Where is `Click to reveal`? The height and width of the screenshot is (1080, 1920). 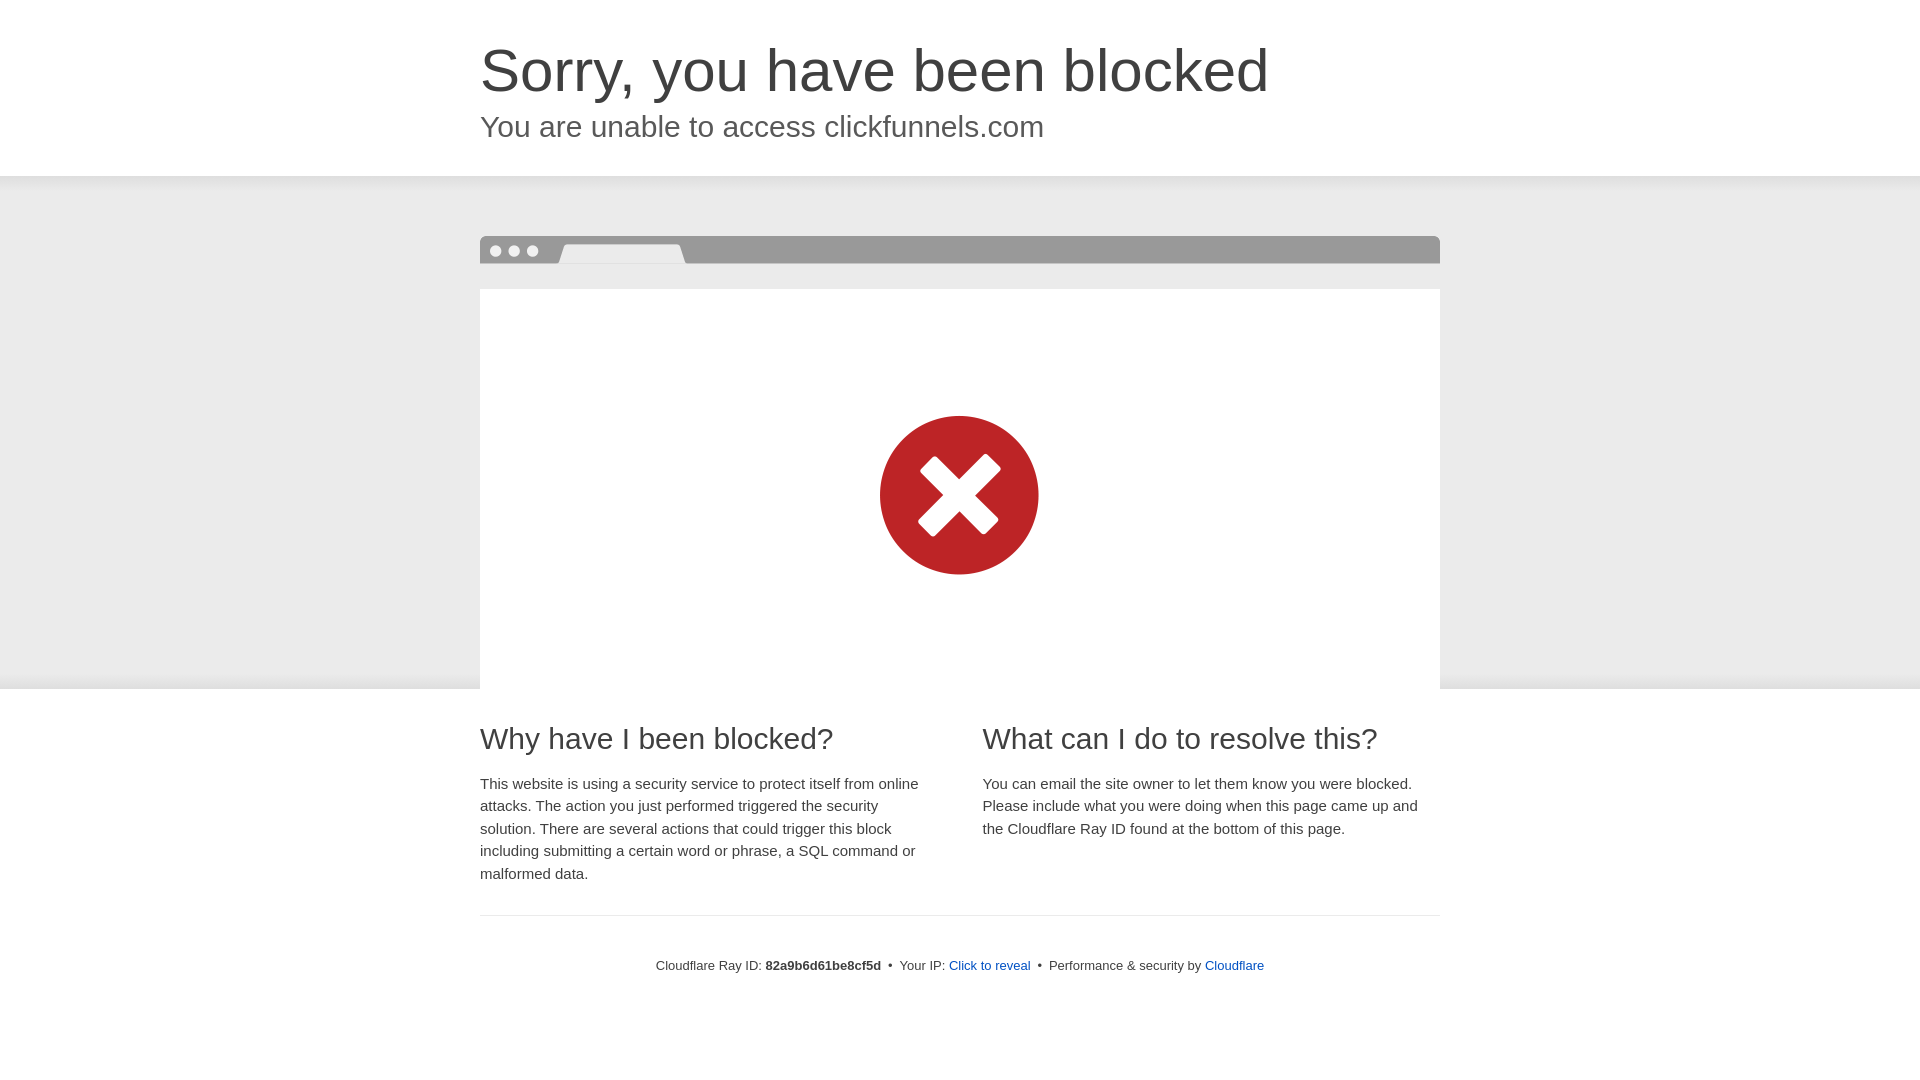 Click to reveal is located at coordinates (990, 966).